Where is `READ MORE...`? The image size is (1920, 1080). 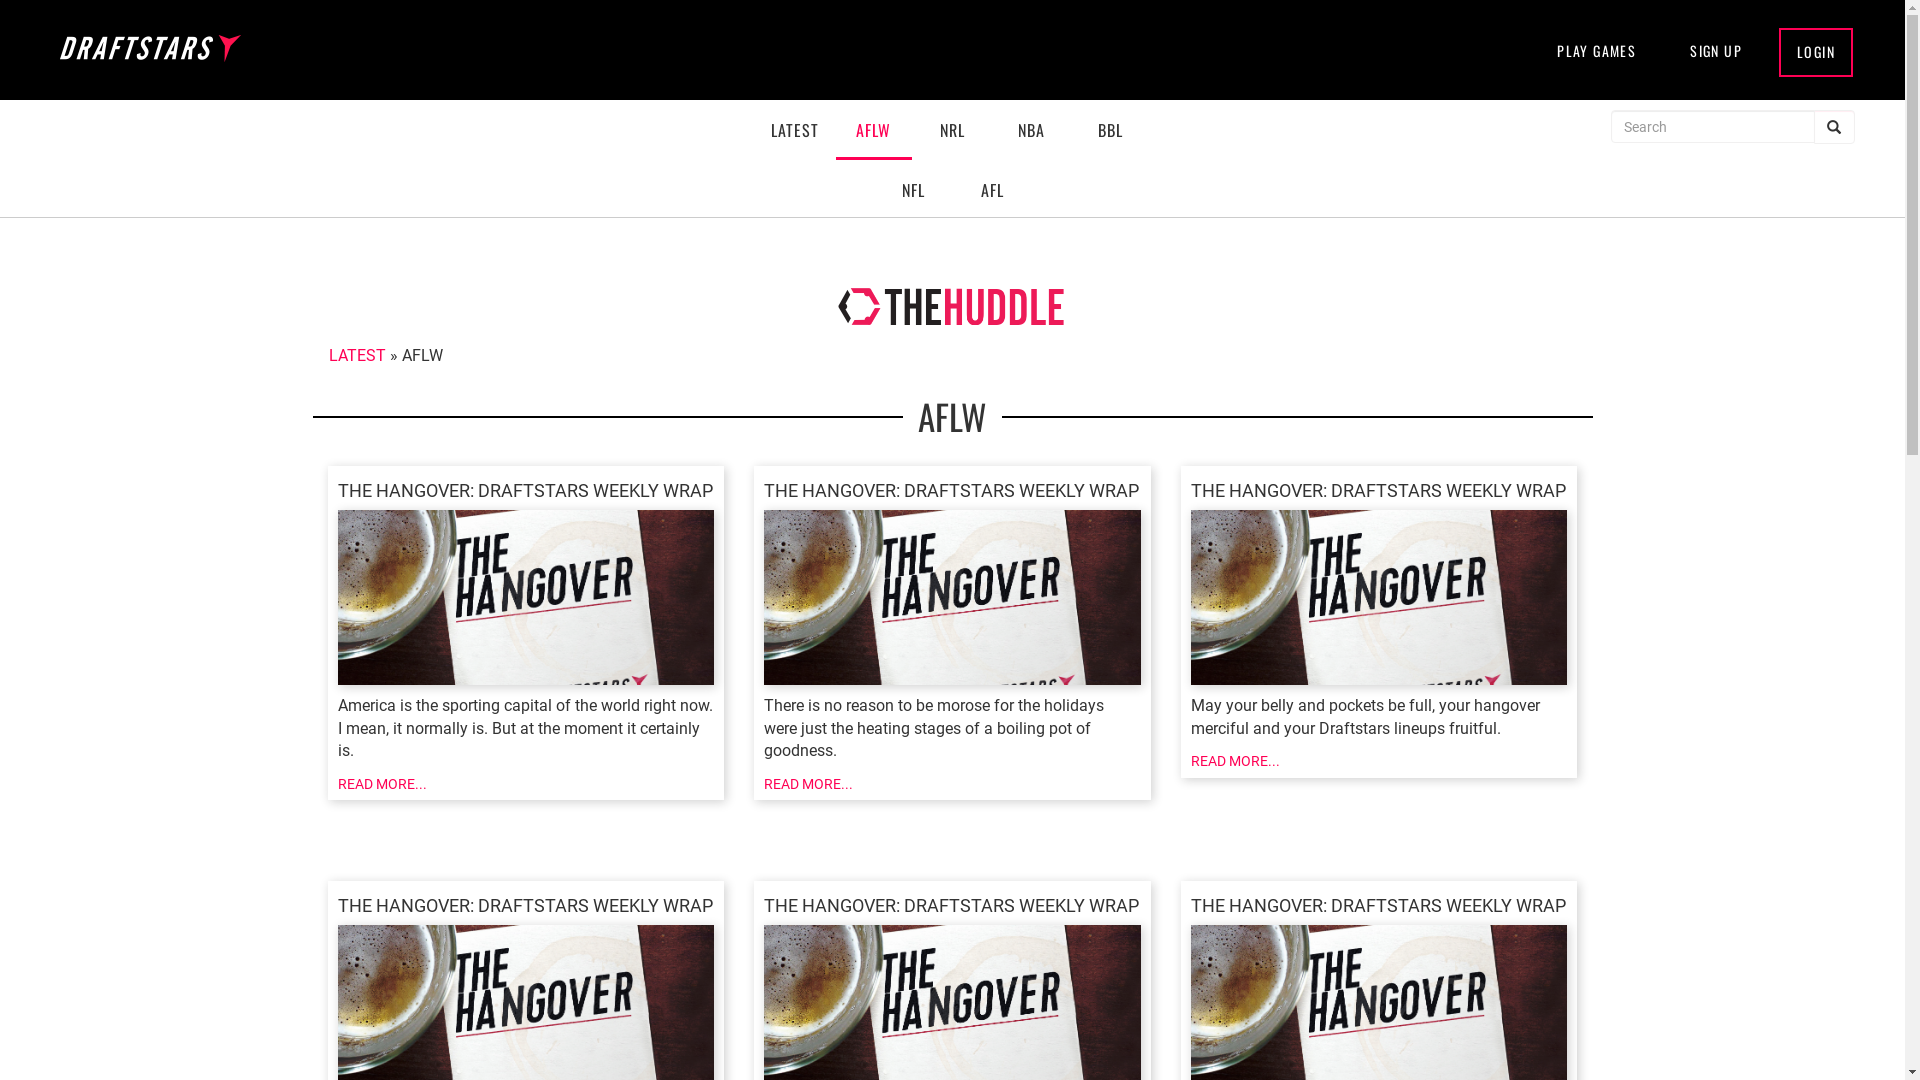
READ MORE... is located at coordinates (808, 784).